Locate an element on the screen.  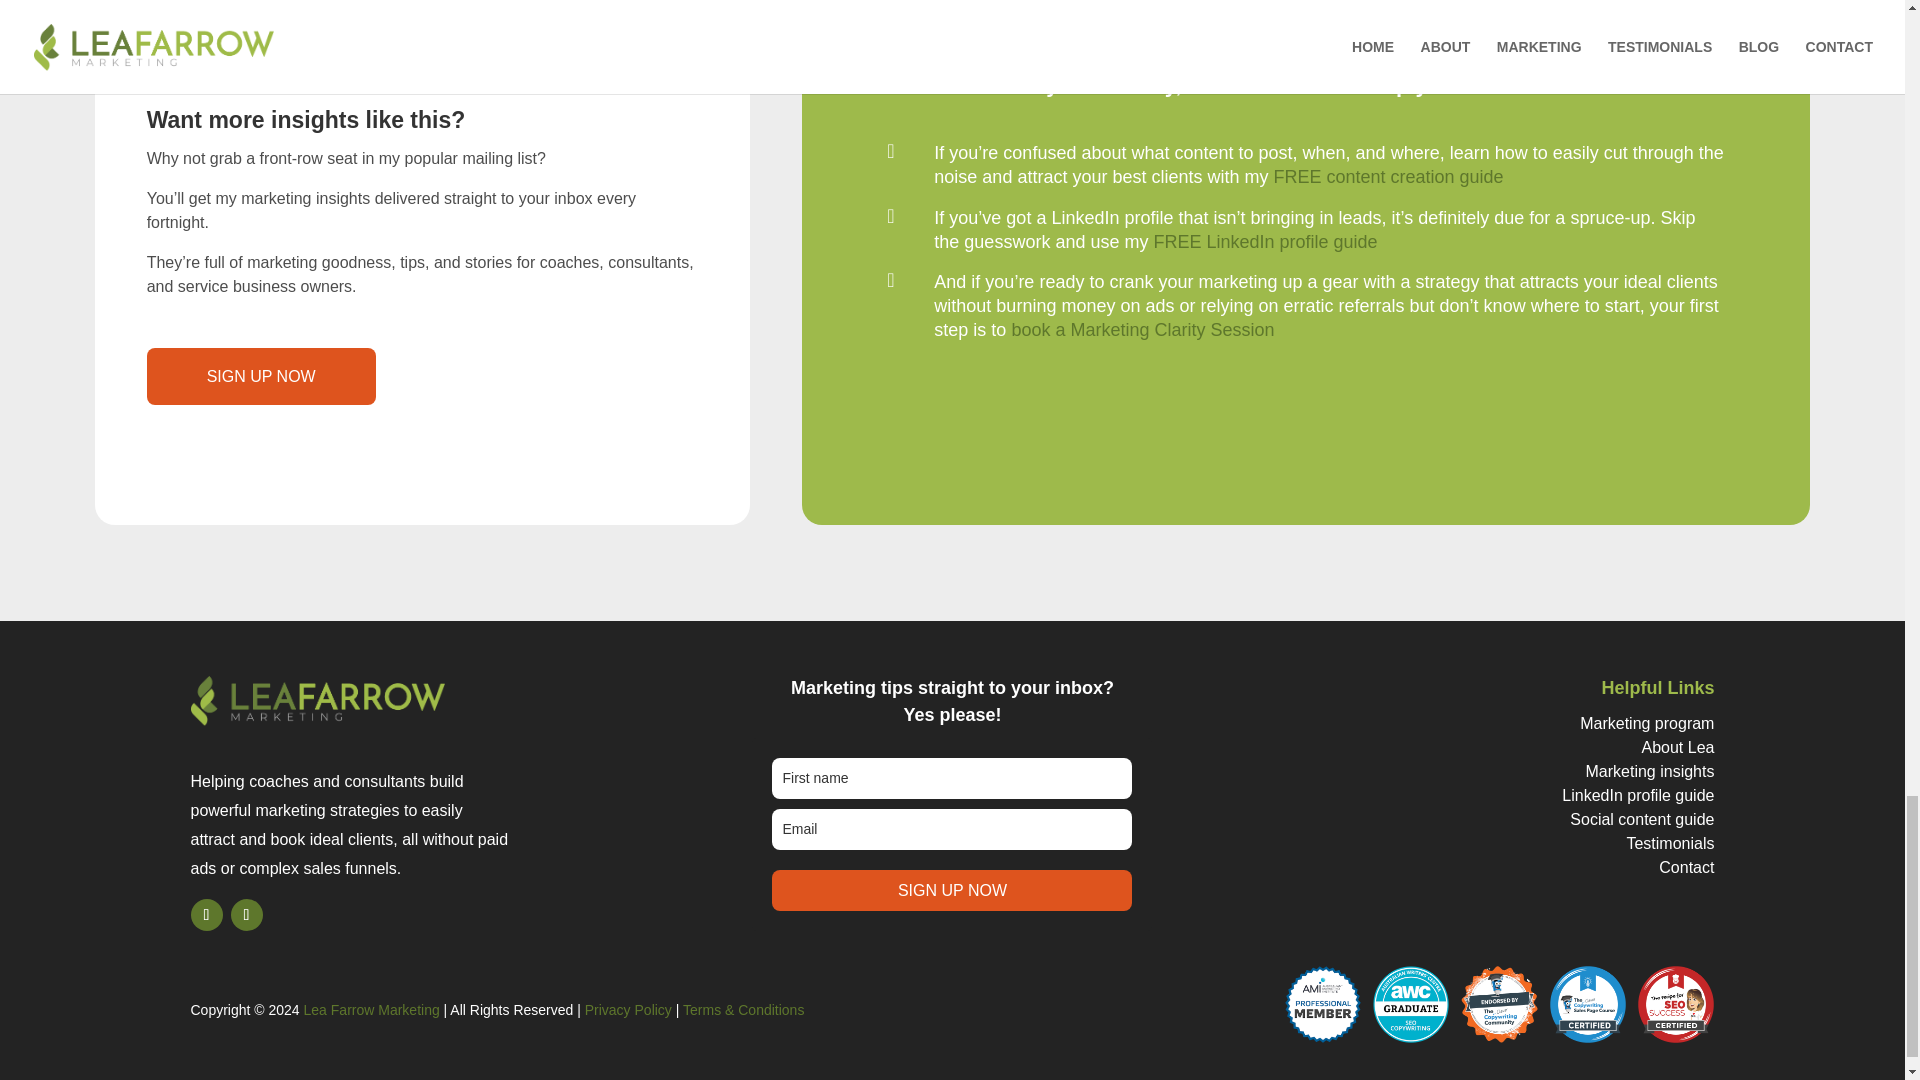
FREE LinkedIn profile guide is located at coordinates (1264, 242).